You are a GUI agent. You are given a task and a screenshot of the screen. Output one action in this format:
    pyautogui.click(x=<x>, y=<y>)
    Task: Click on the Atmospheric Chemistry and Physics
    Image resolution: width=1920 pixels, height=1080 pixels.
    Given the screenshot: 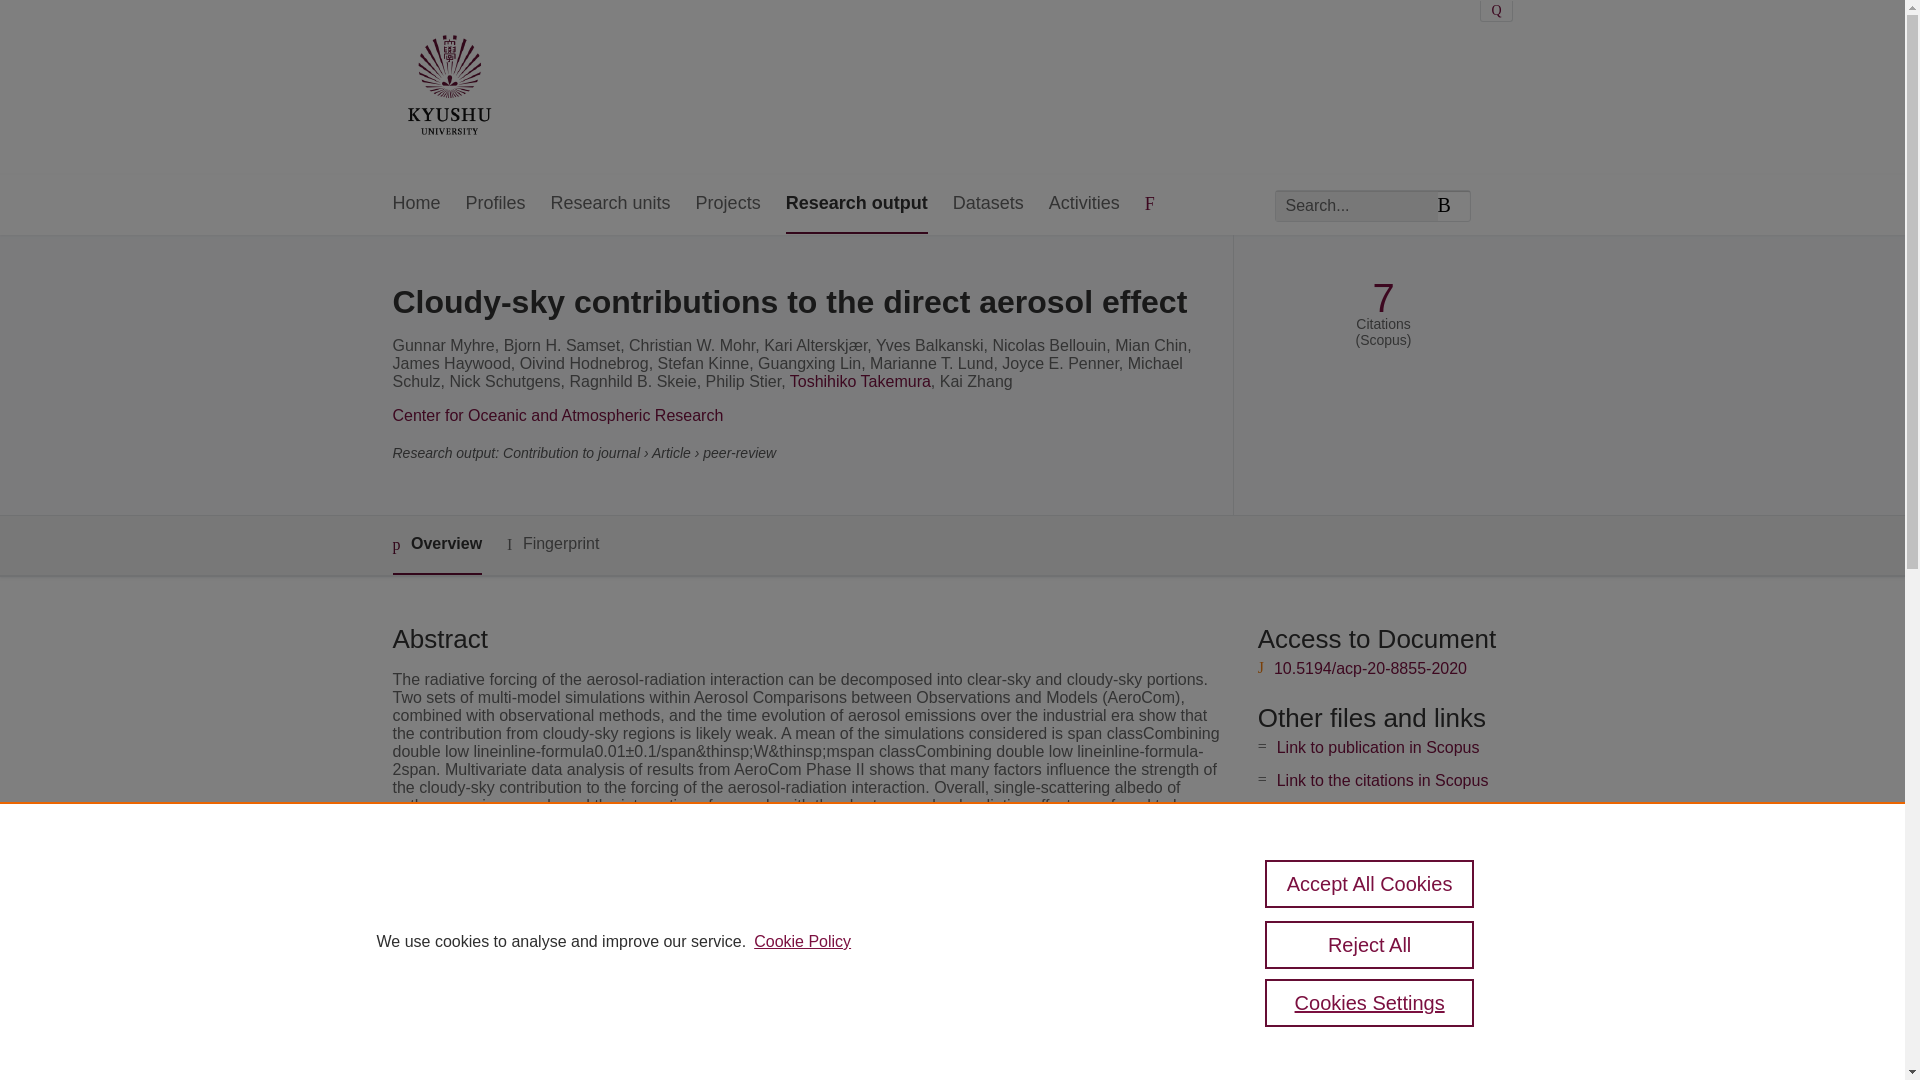 What is the action you would take?
    pyautogui.click(x=797, y=1002)
    